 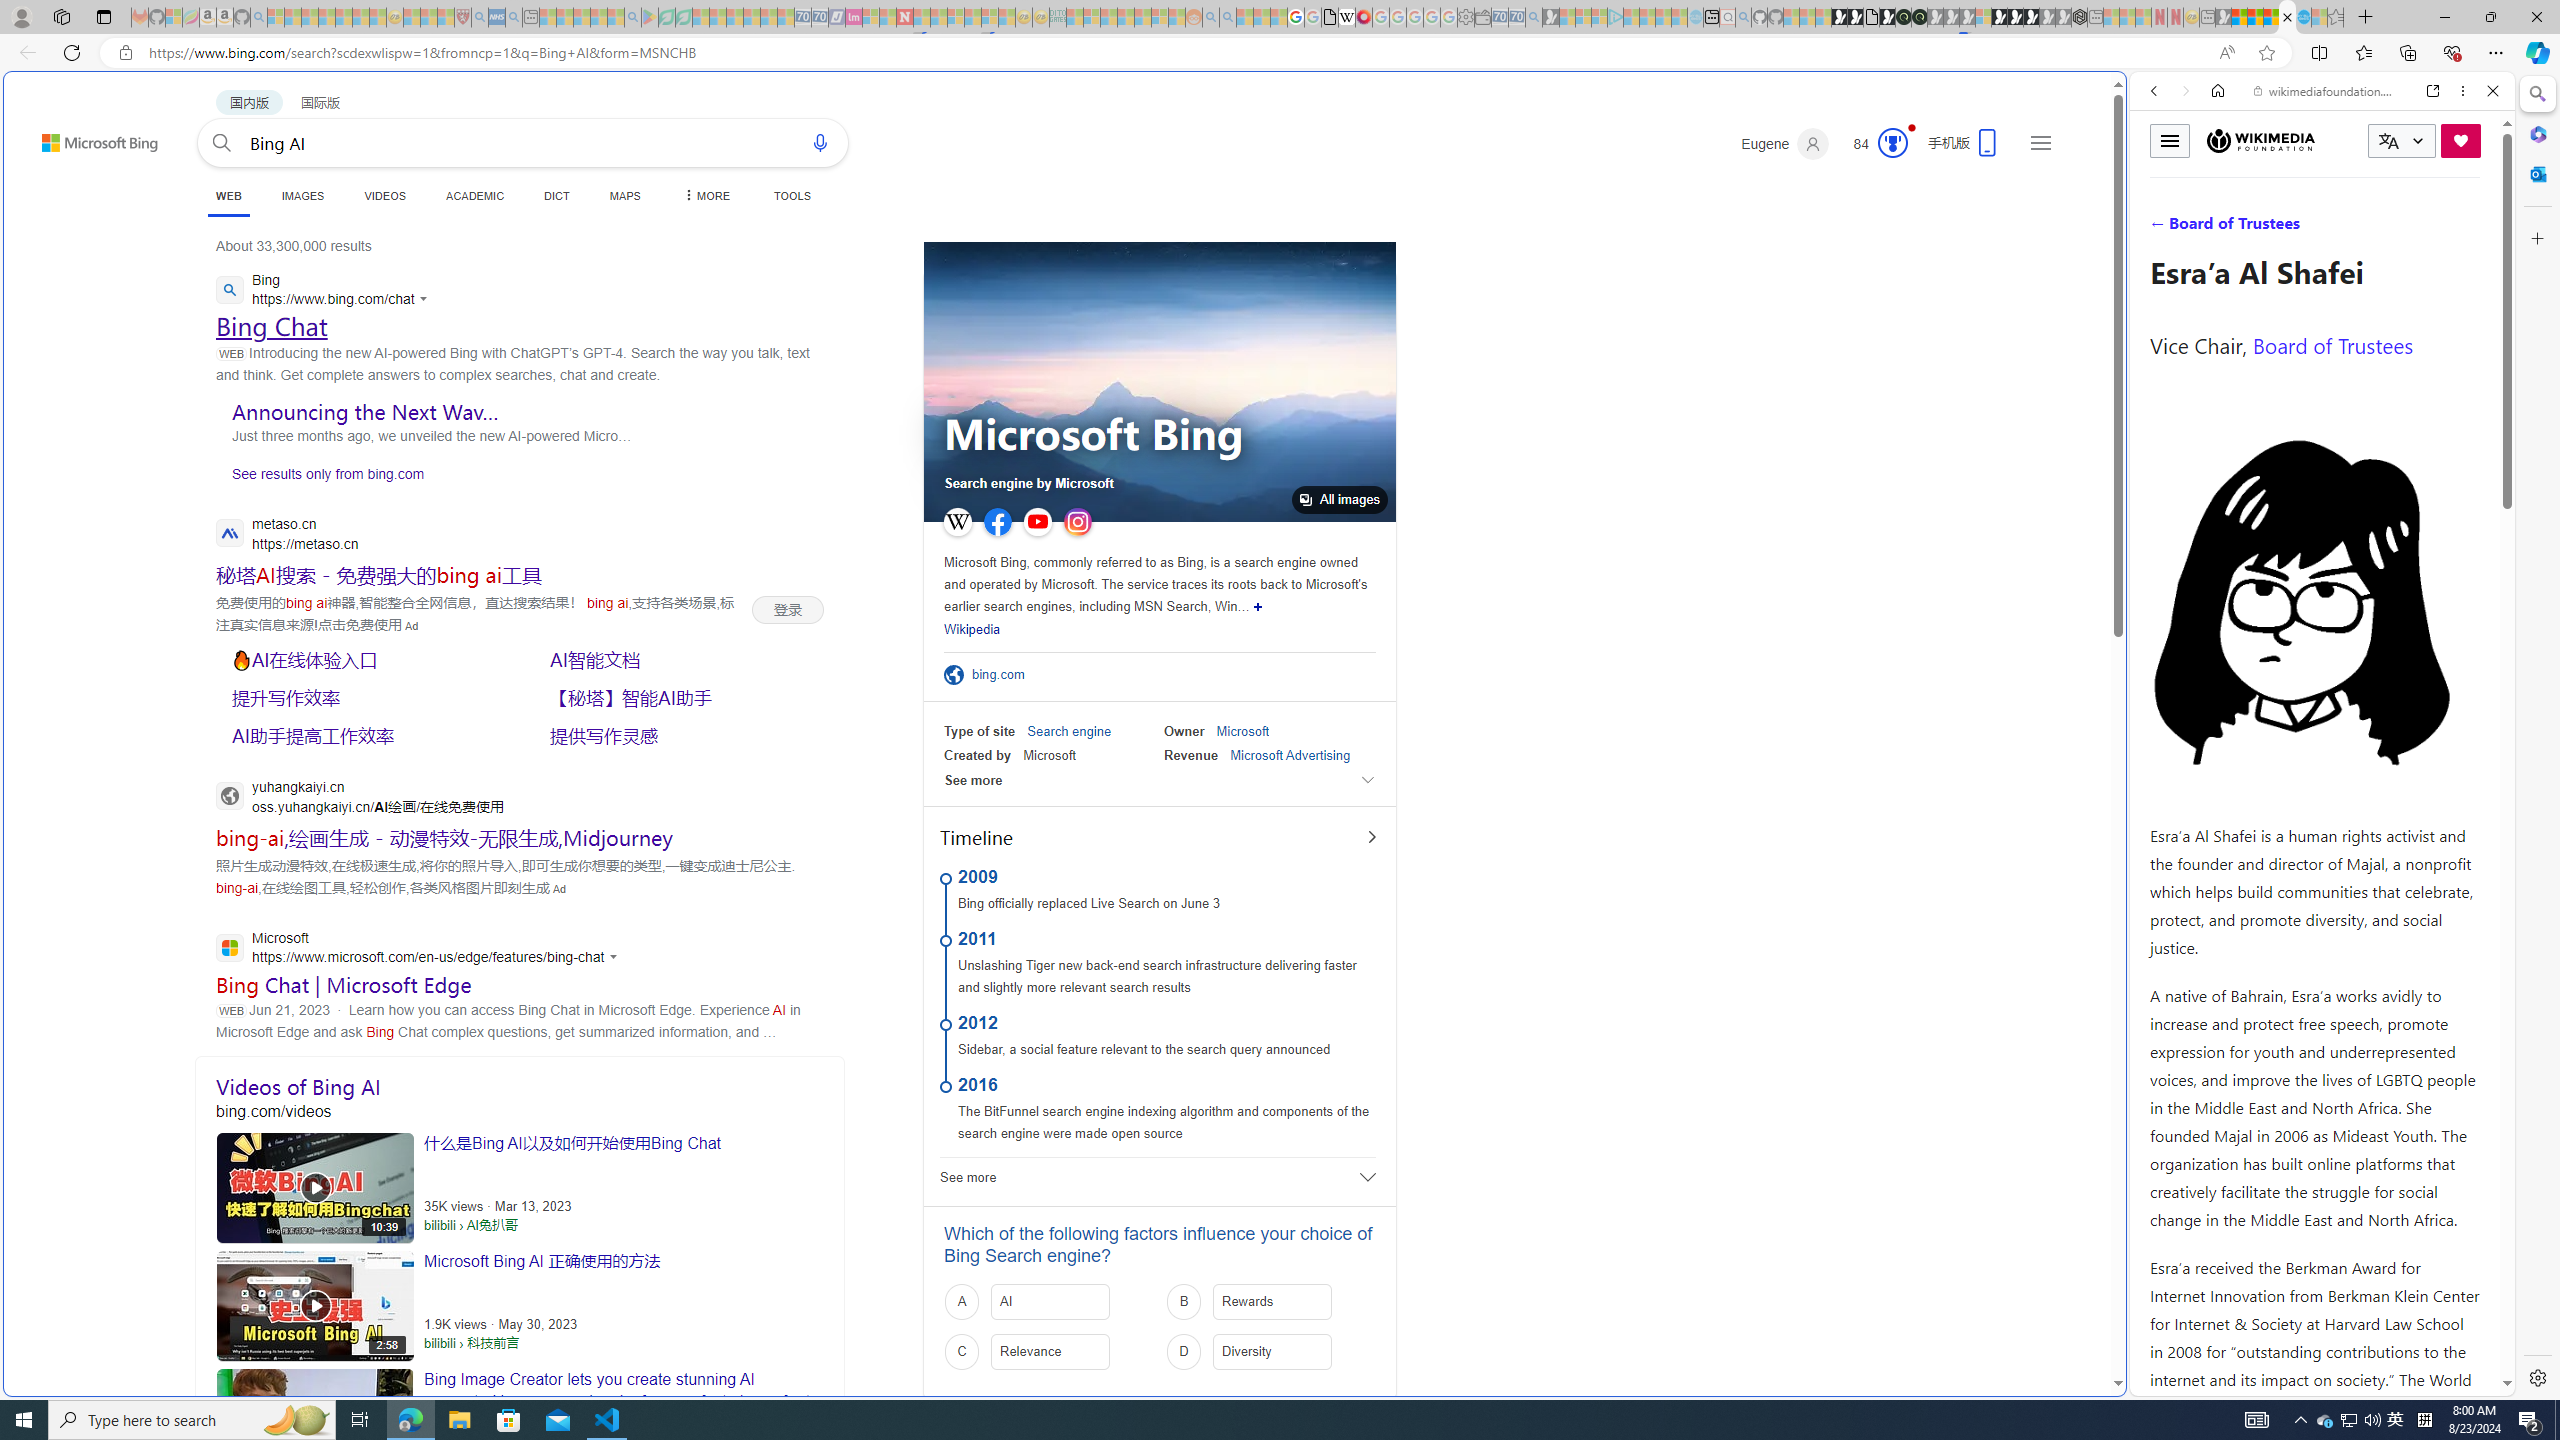 What do you see at coordinates (412, 17) in the screenshot?
I see `Recipes - MSN - Sleeping` at bounding box center [412, 17].